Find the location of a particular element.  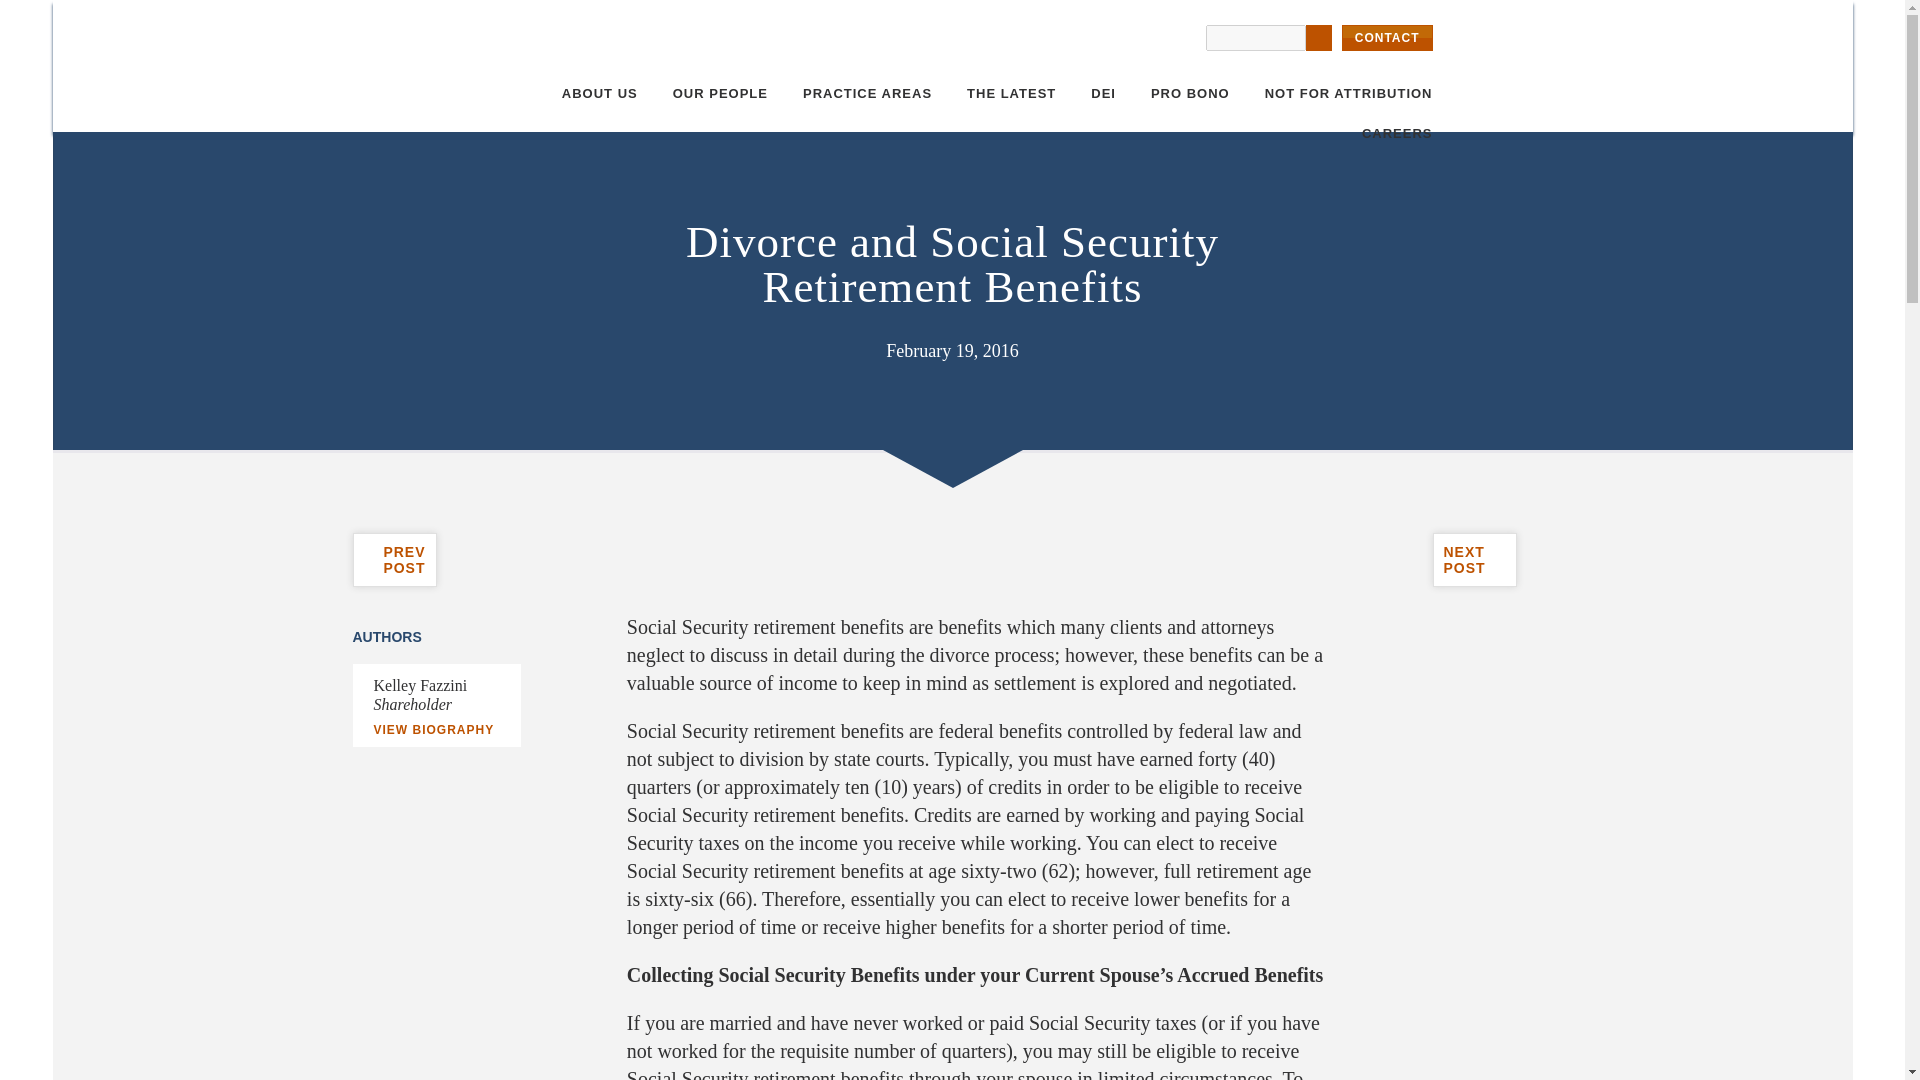

CAREERS is located at coordinates (1474, 560).